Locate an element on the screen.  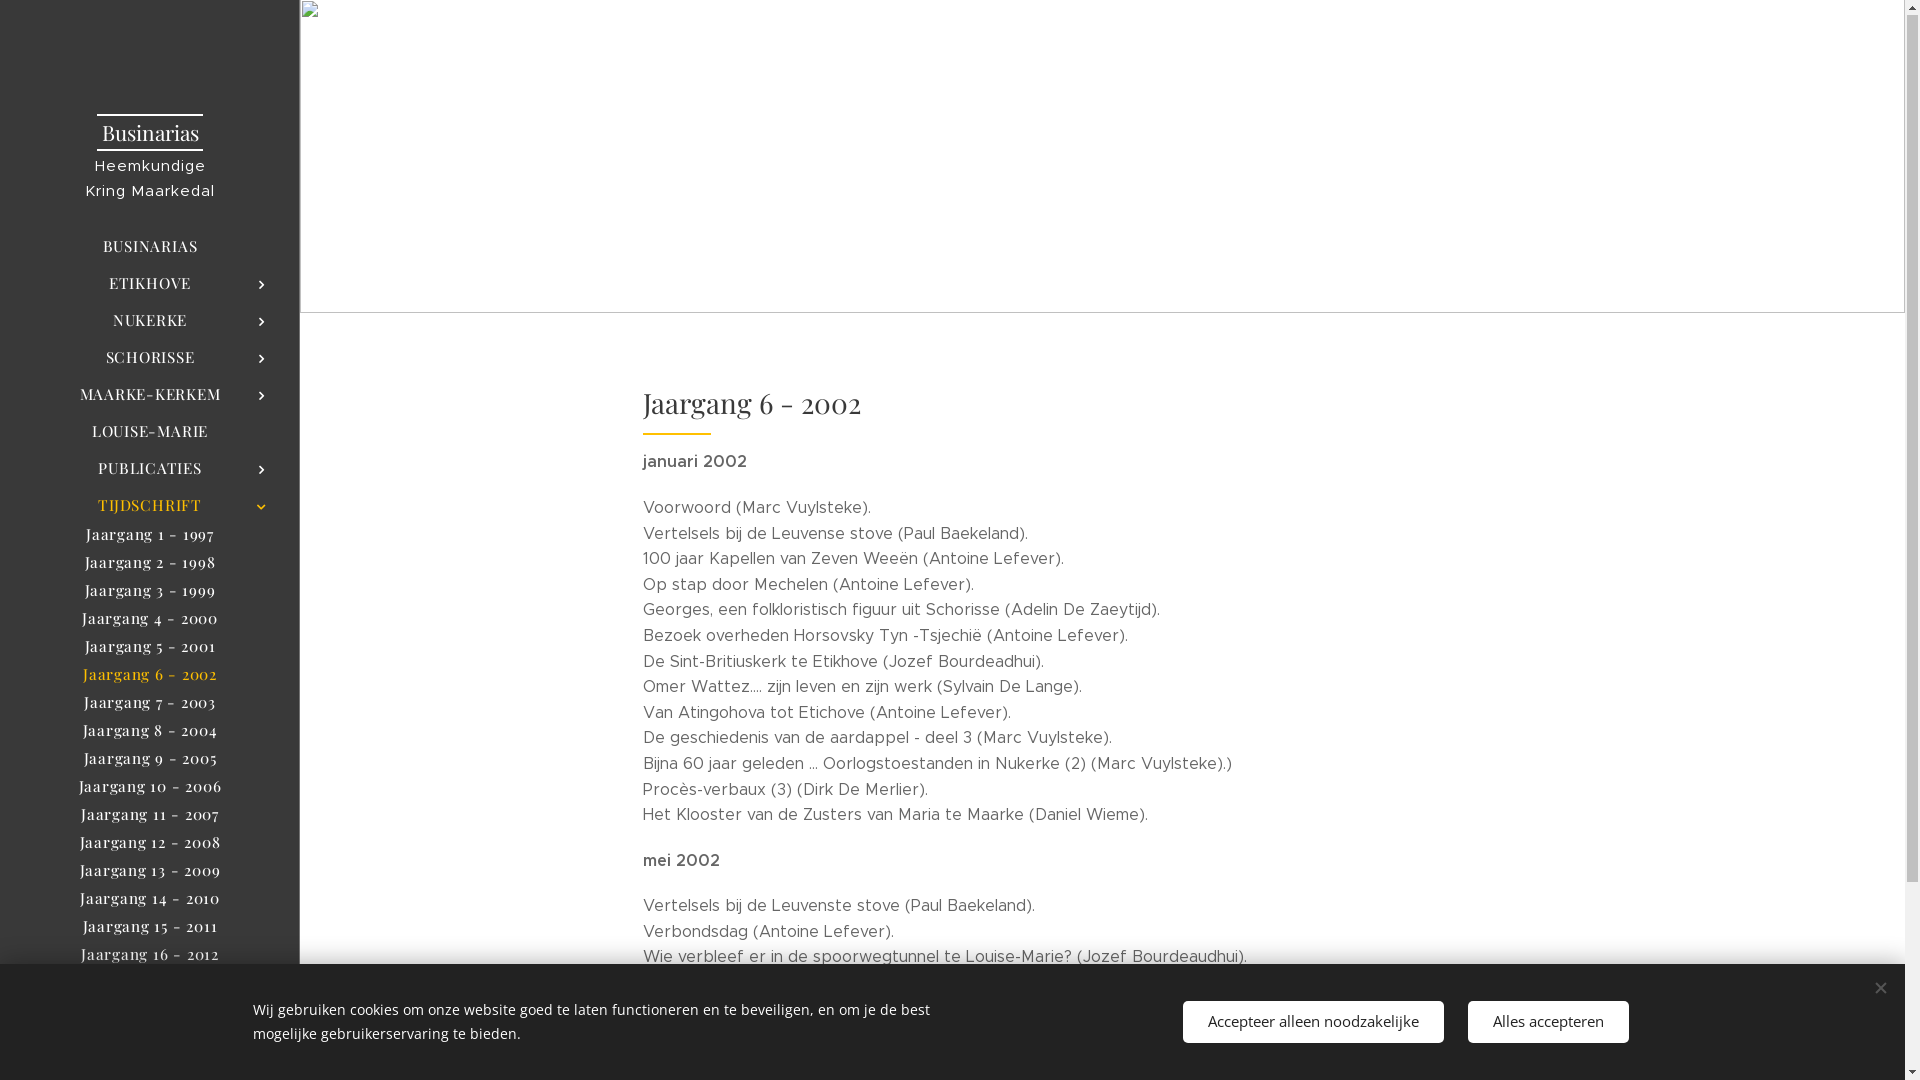
Jaargang 13 - 2009 is located at coordinates (150, 871).